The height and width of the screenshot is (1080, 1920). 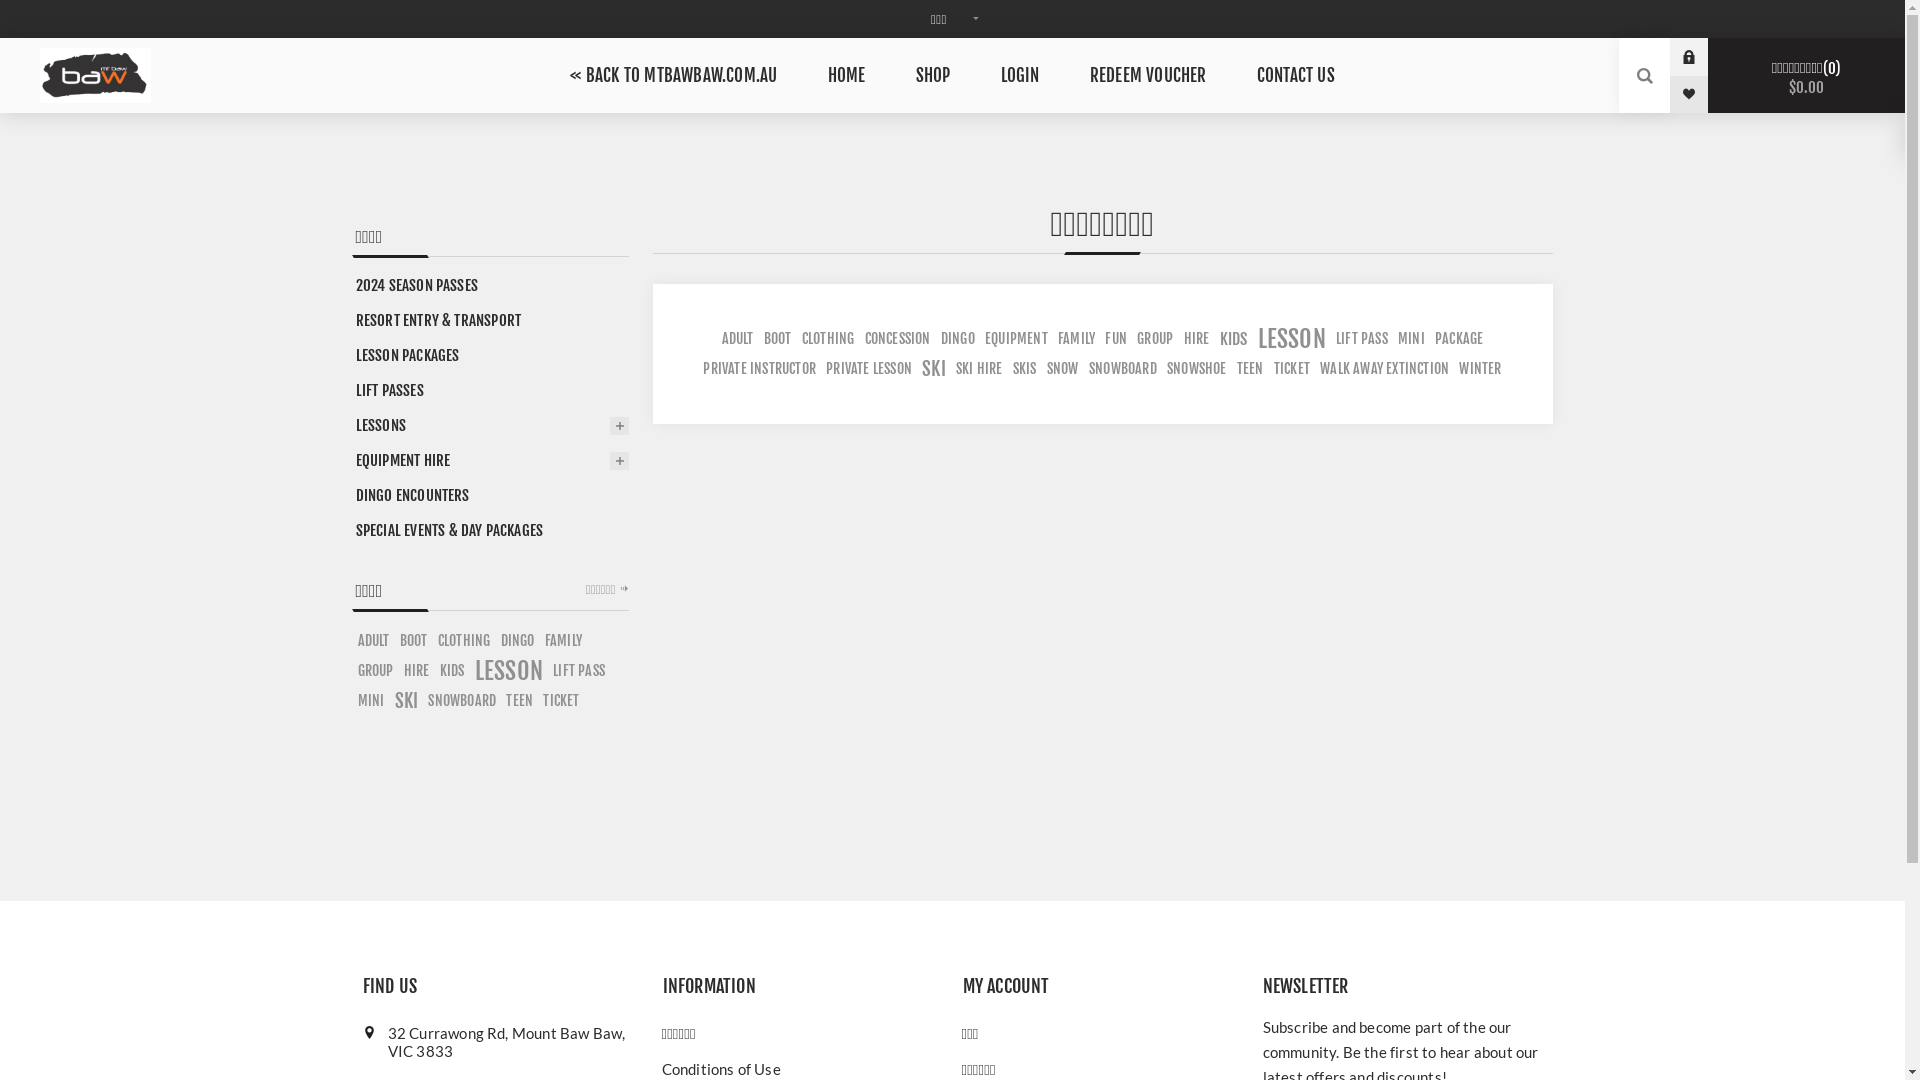 What do you see at coordinates (462, 701) in the screenshot?
I see `SNOWBOARD` at bounding box center [462, 701].